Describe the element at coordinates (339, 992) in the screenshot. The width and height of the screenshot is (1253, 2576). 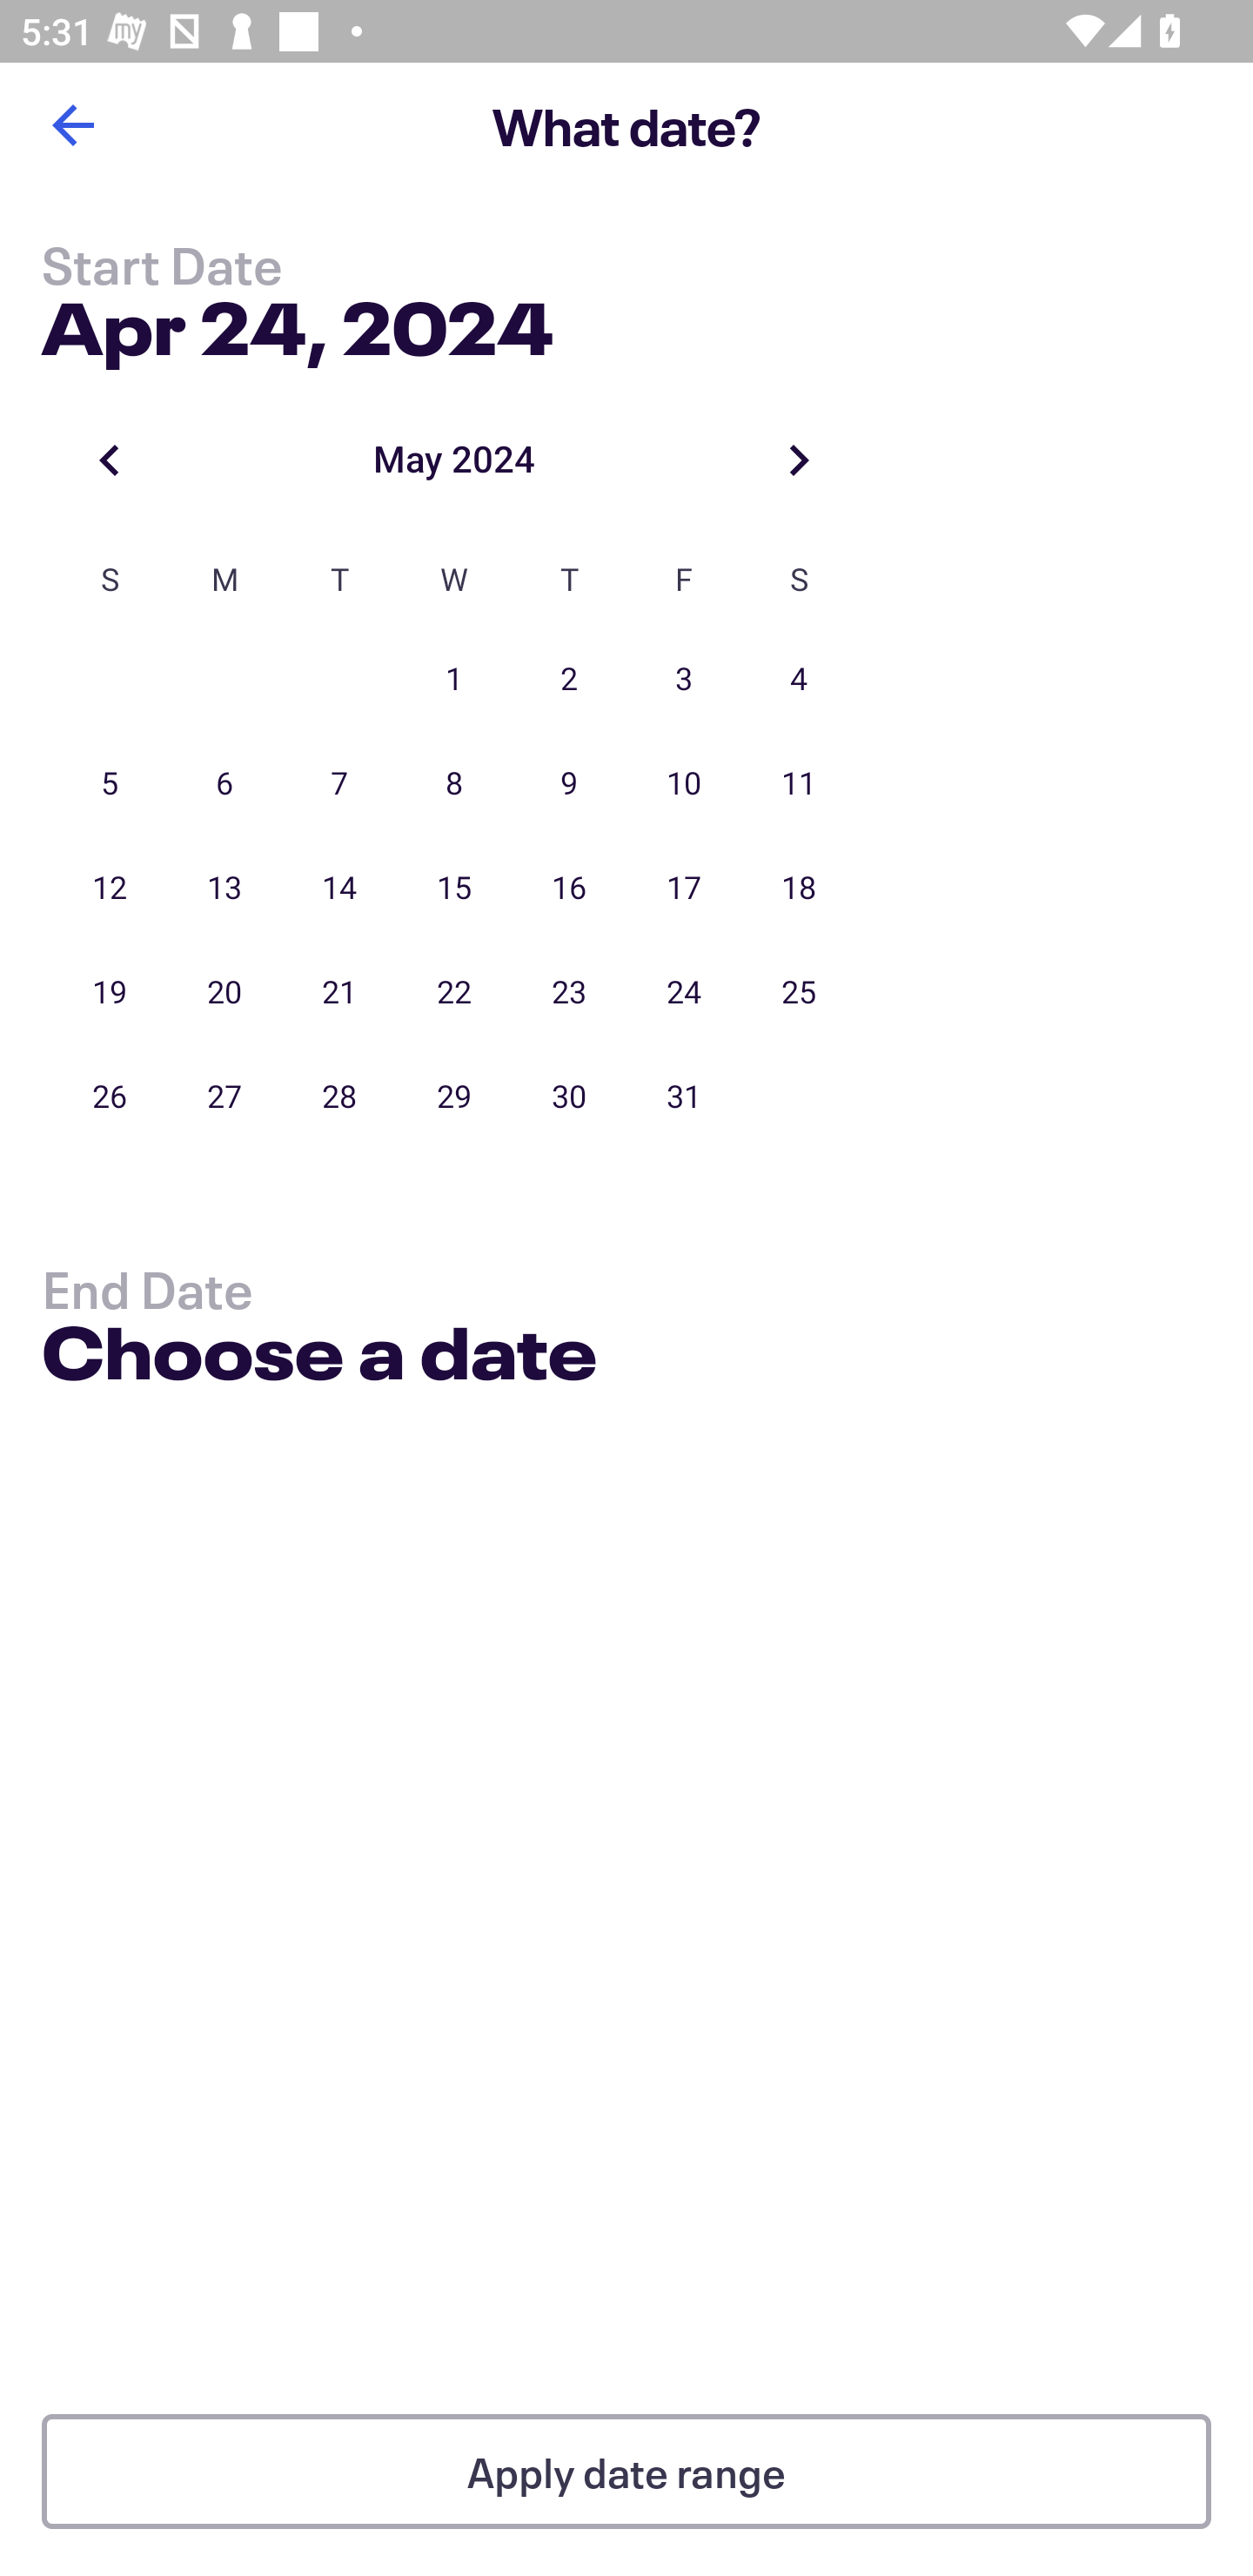
I see `21 21 May 2024` at that location.